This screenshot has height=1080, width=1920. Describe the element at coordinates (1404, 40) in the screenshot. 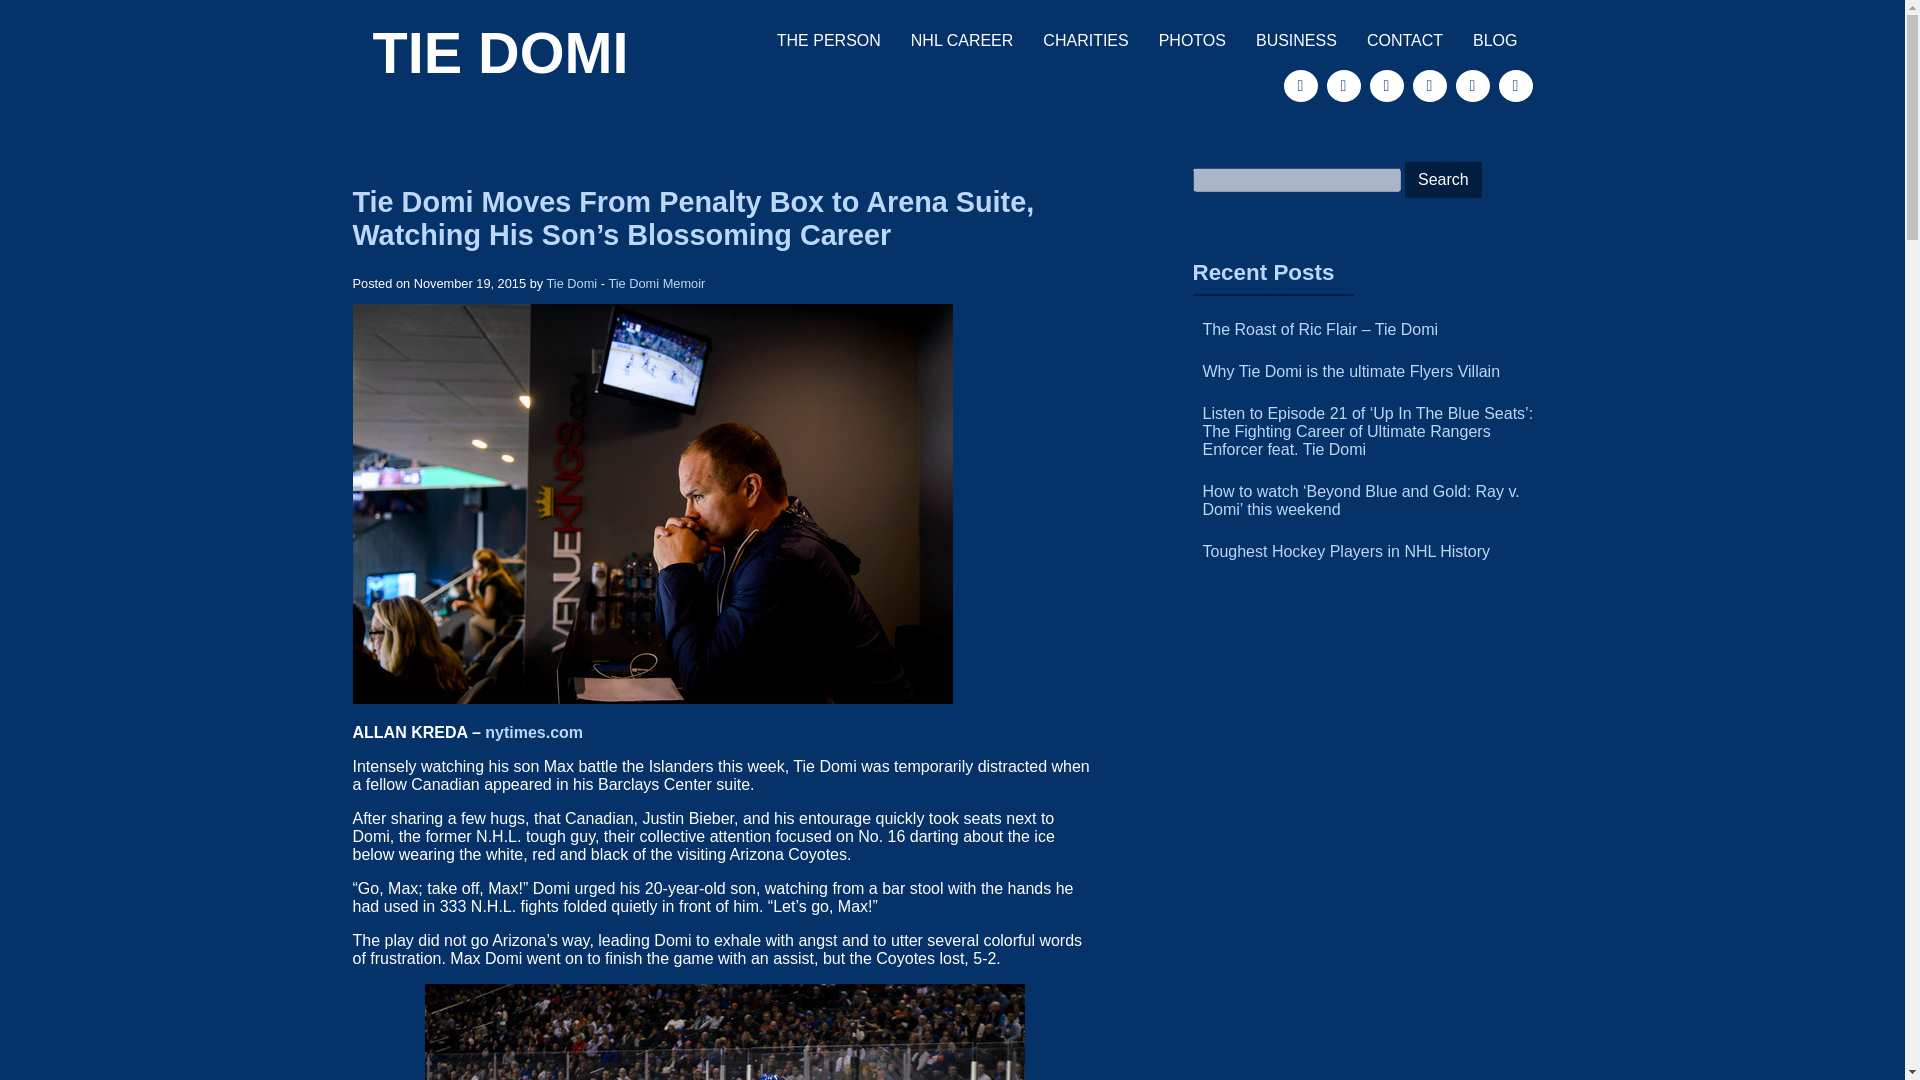

I see `CONTACT` at that location.